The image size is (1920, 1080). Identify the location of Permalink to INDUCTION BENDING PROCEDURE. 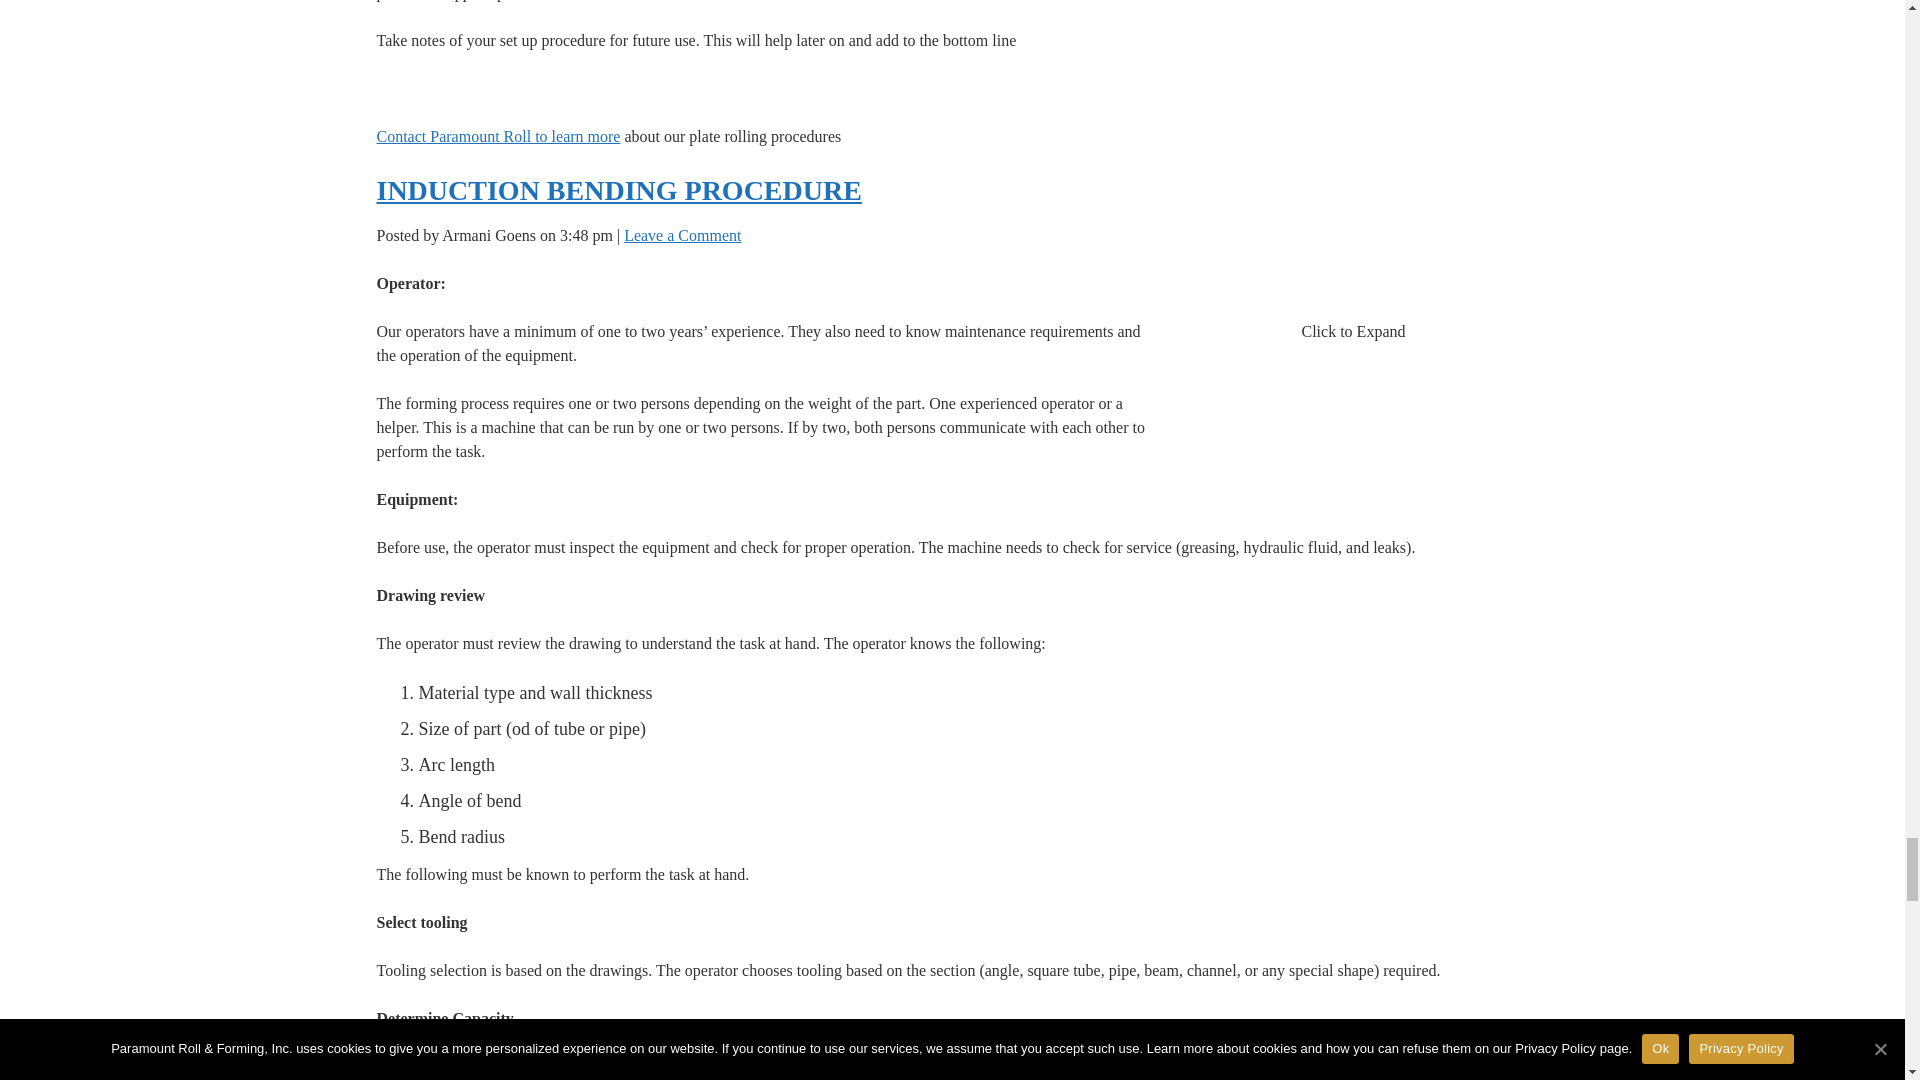
(618, 190).